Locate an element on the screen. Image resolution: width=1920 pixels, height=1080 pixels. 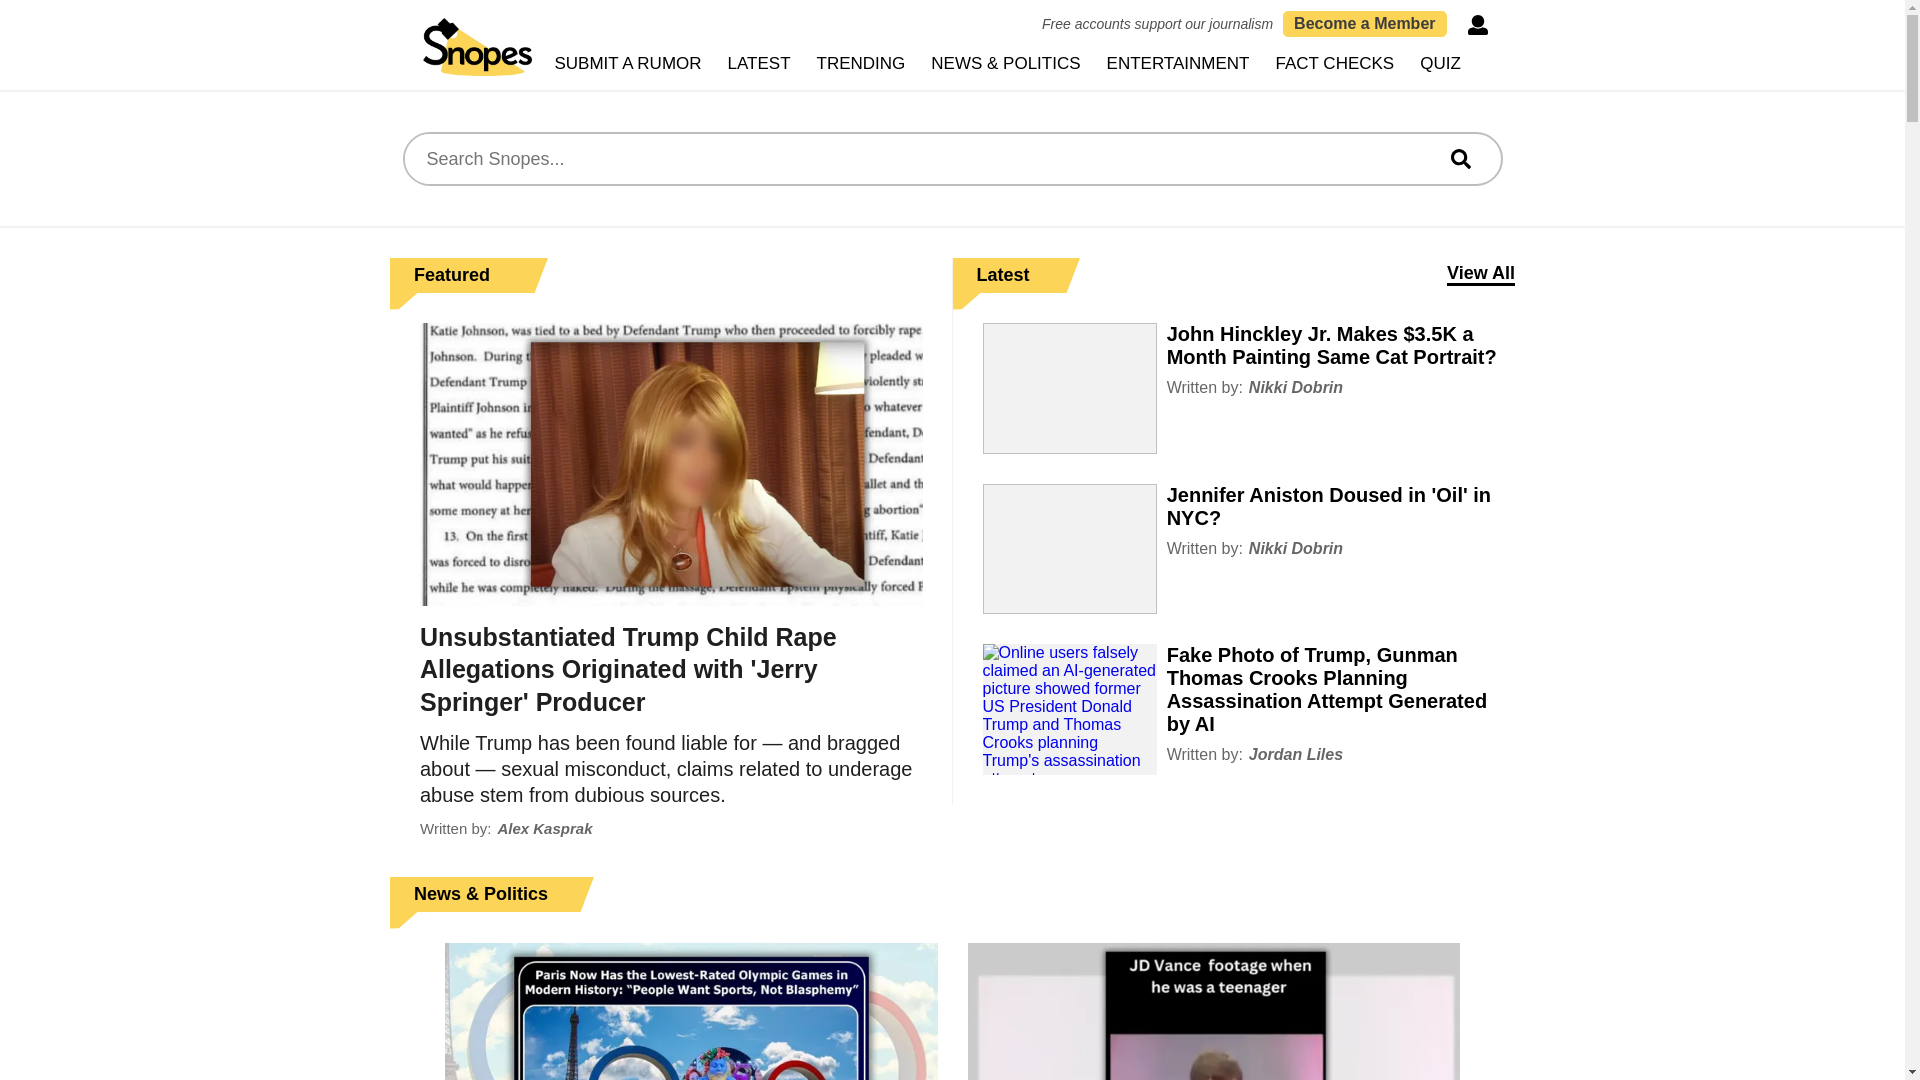
QUIZ is located at coordinates (1440, 64).